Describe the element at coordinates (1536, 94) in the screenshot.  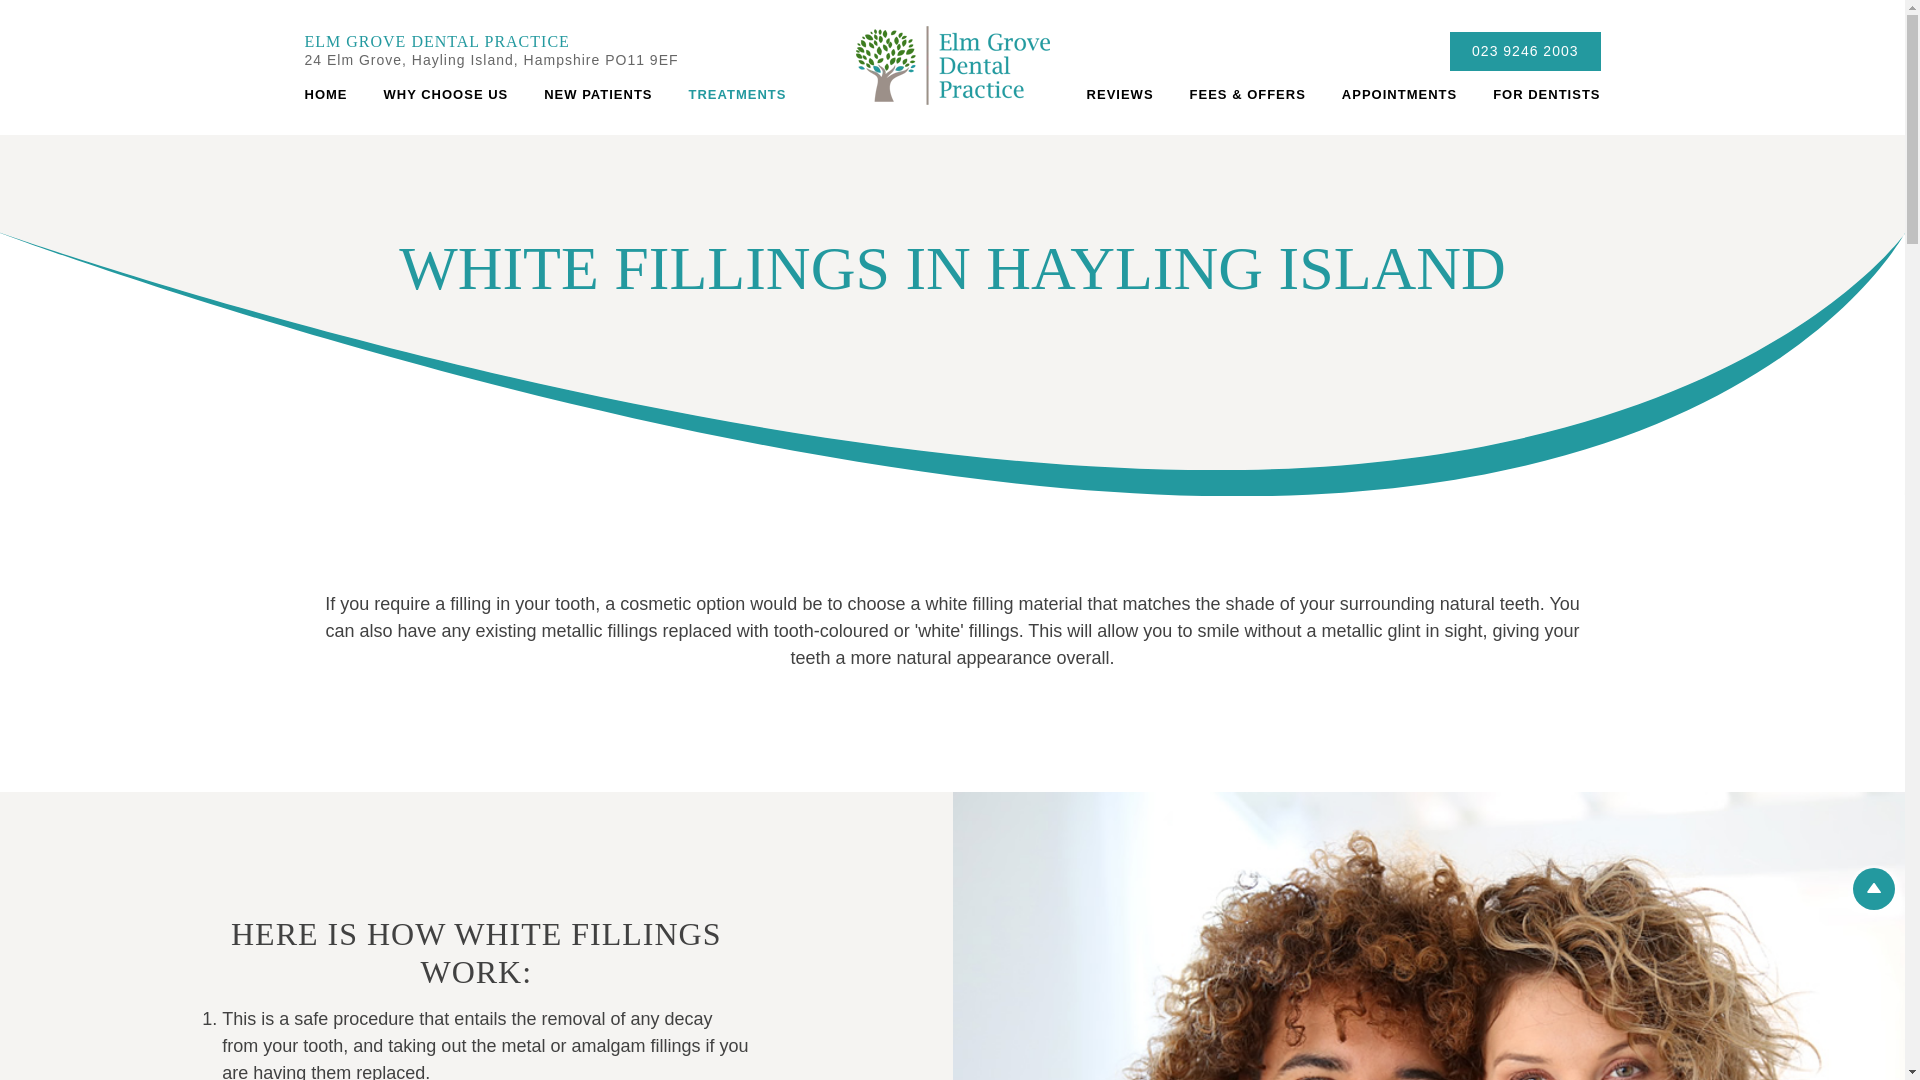
I see `FOR DENTISTS` at that location.